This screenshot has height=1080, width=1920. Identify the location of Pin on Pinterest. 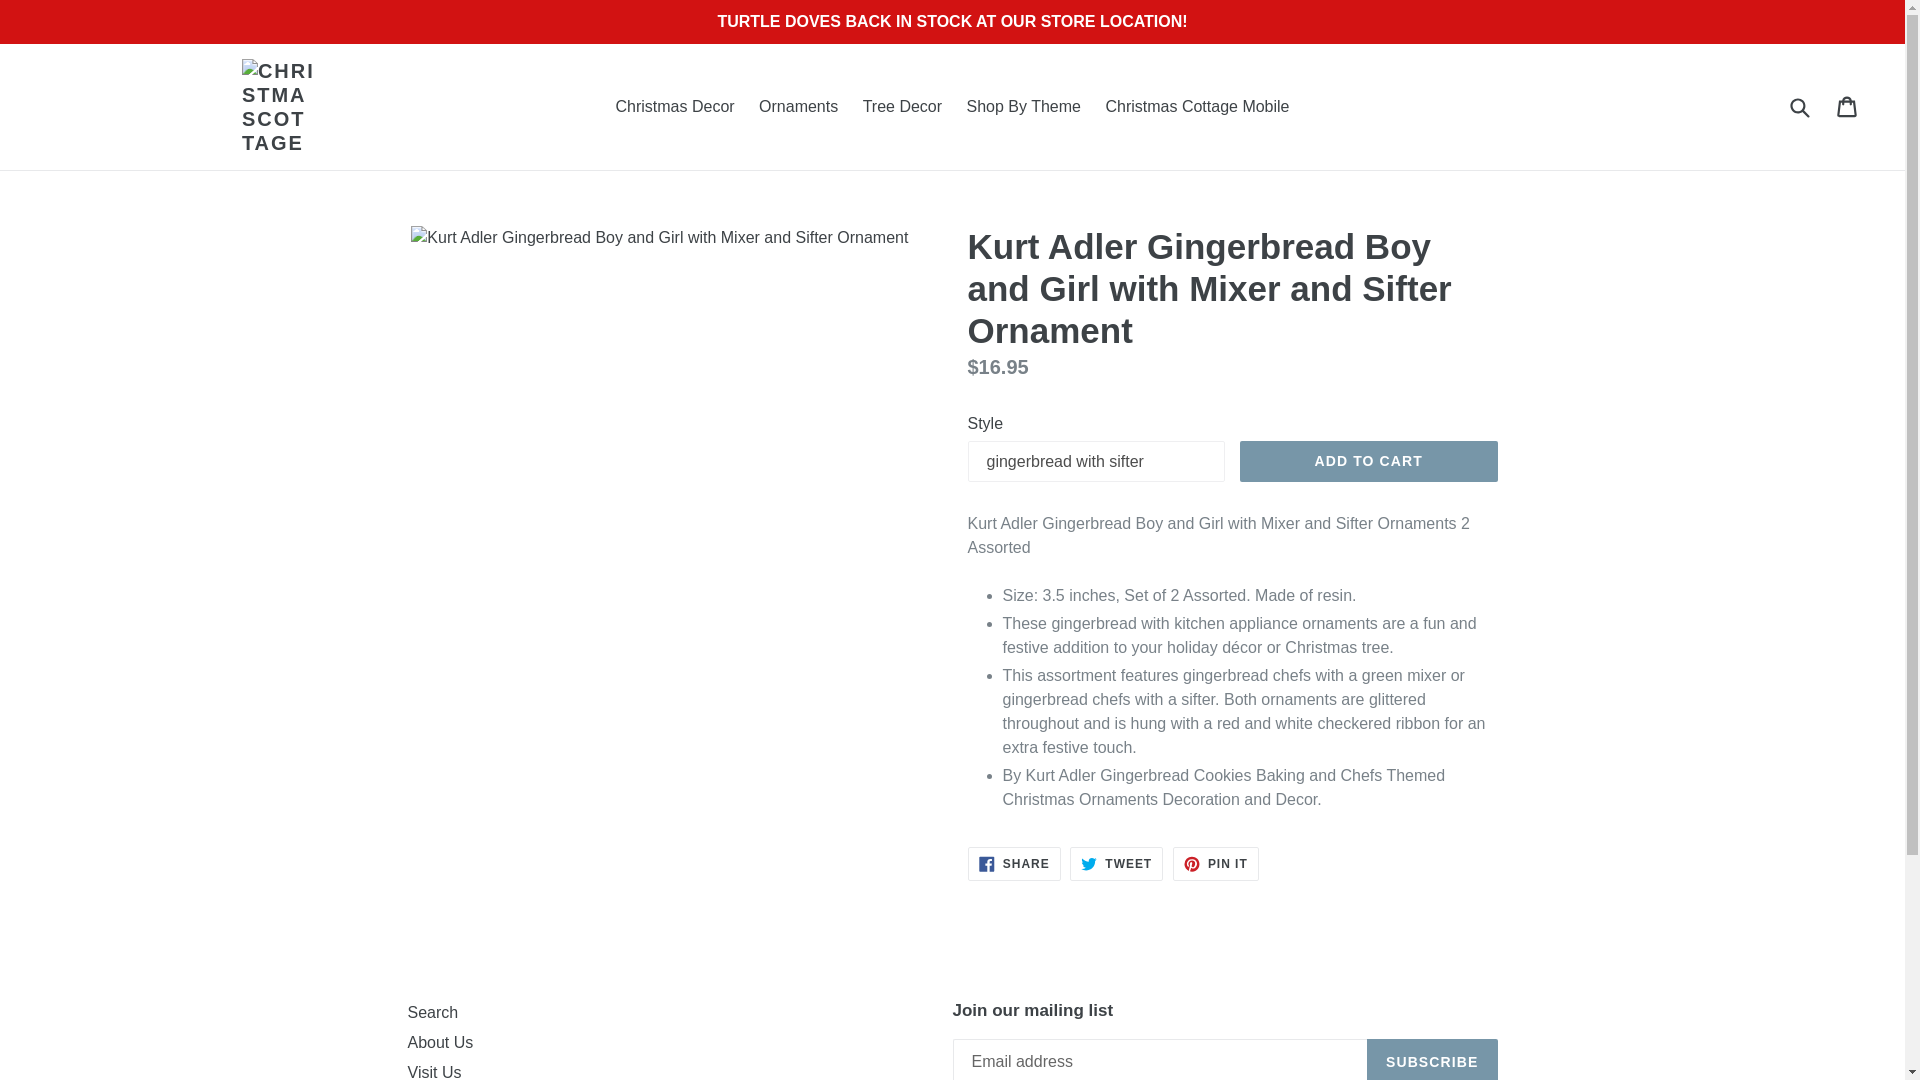
(1014, 864).